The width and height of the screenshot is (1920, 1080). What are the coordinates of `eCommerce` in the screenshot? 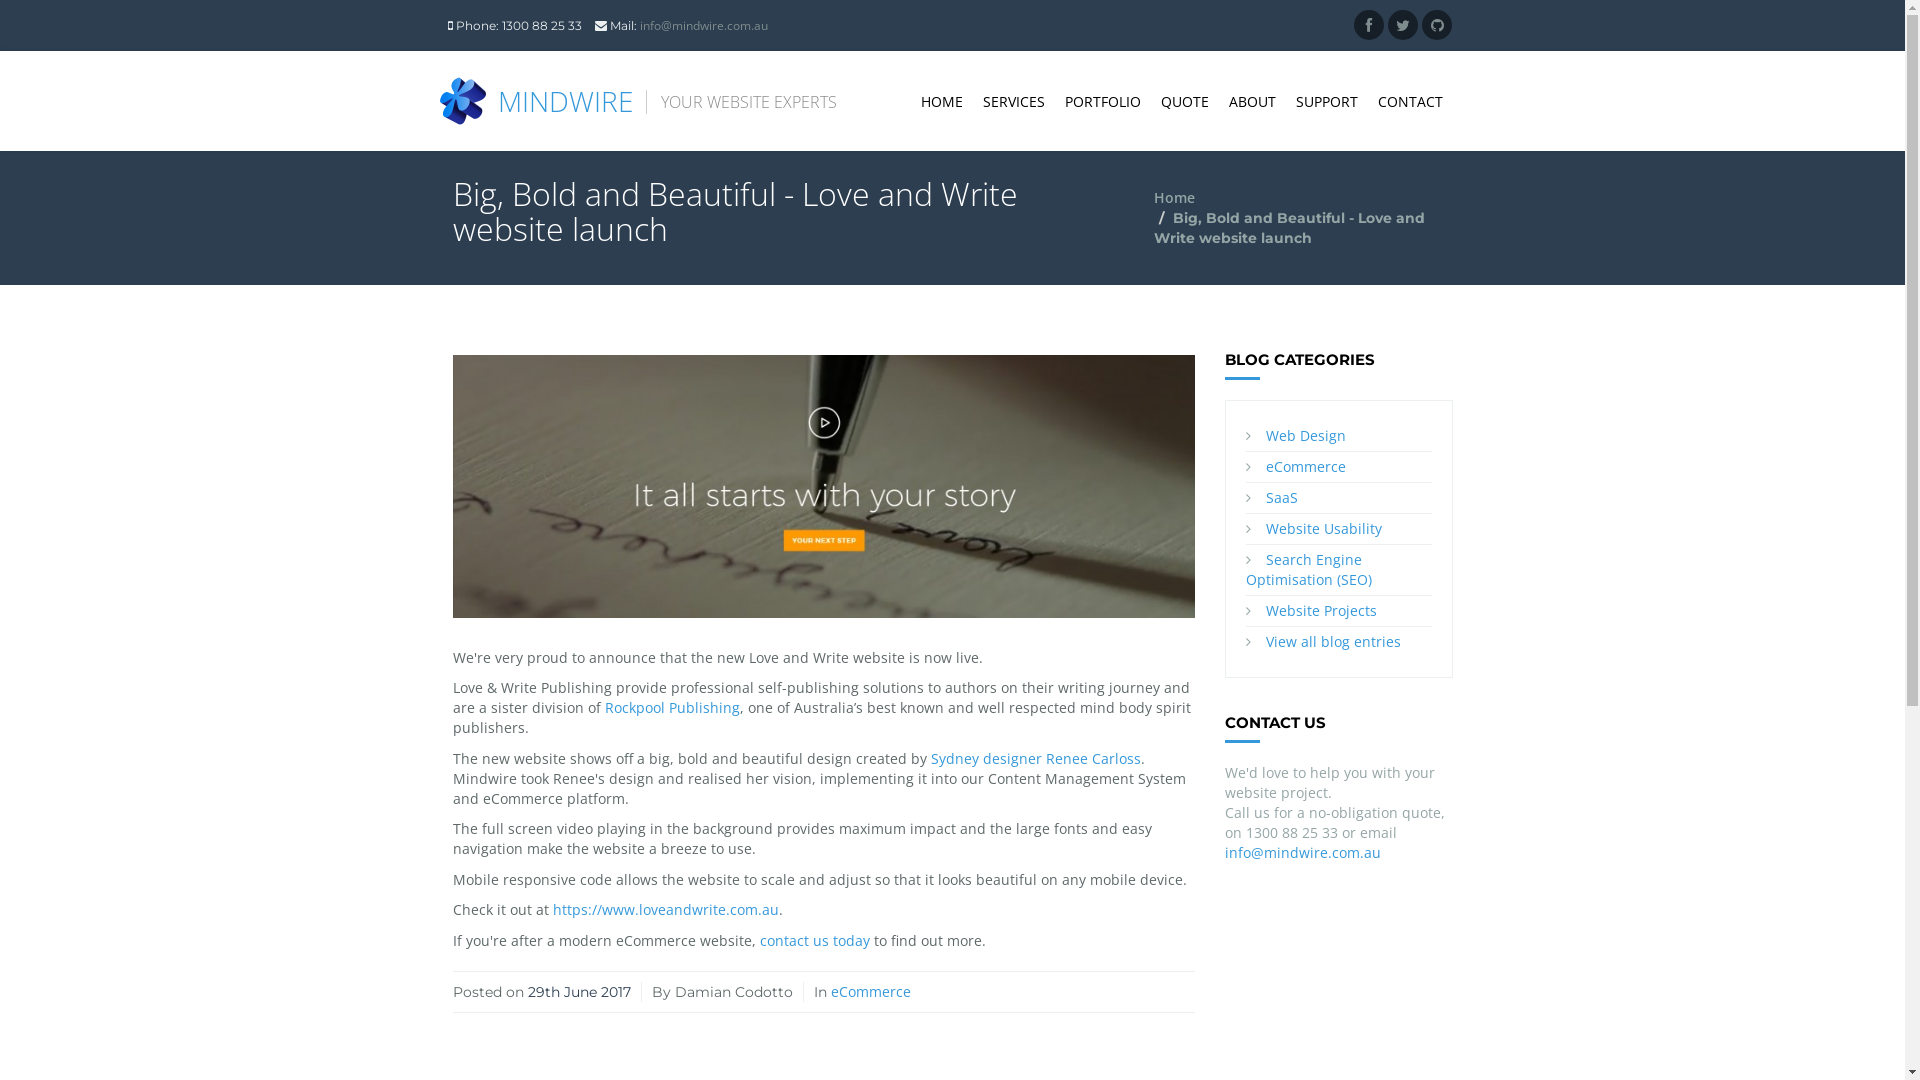 It's located at (870, 992).